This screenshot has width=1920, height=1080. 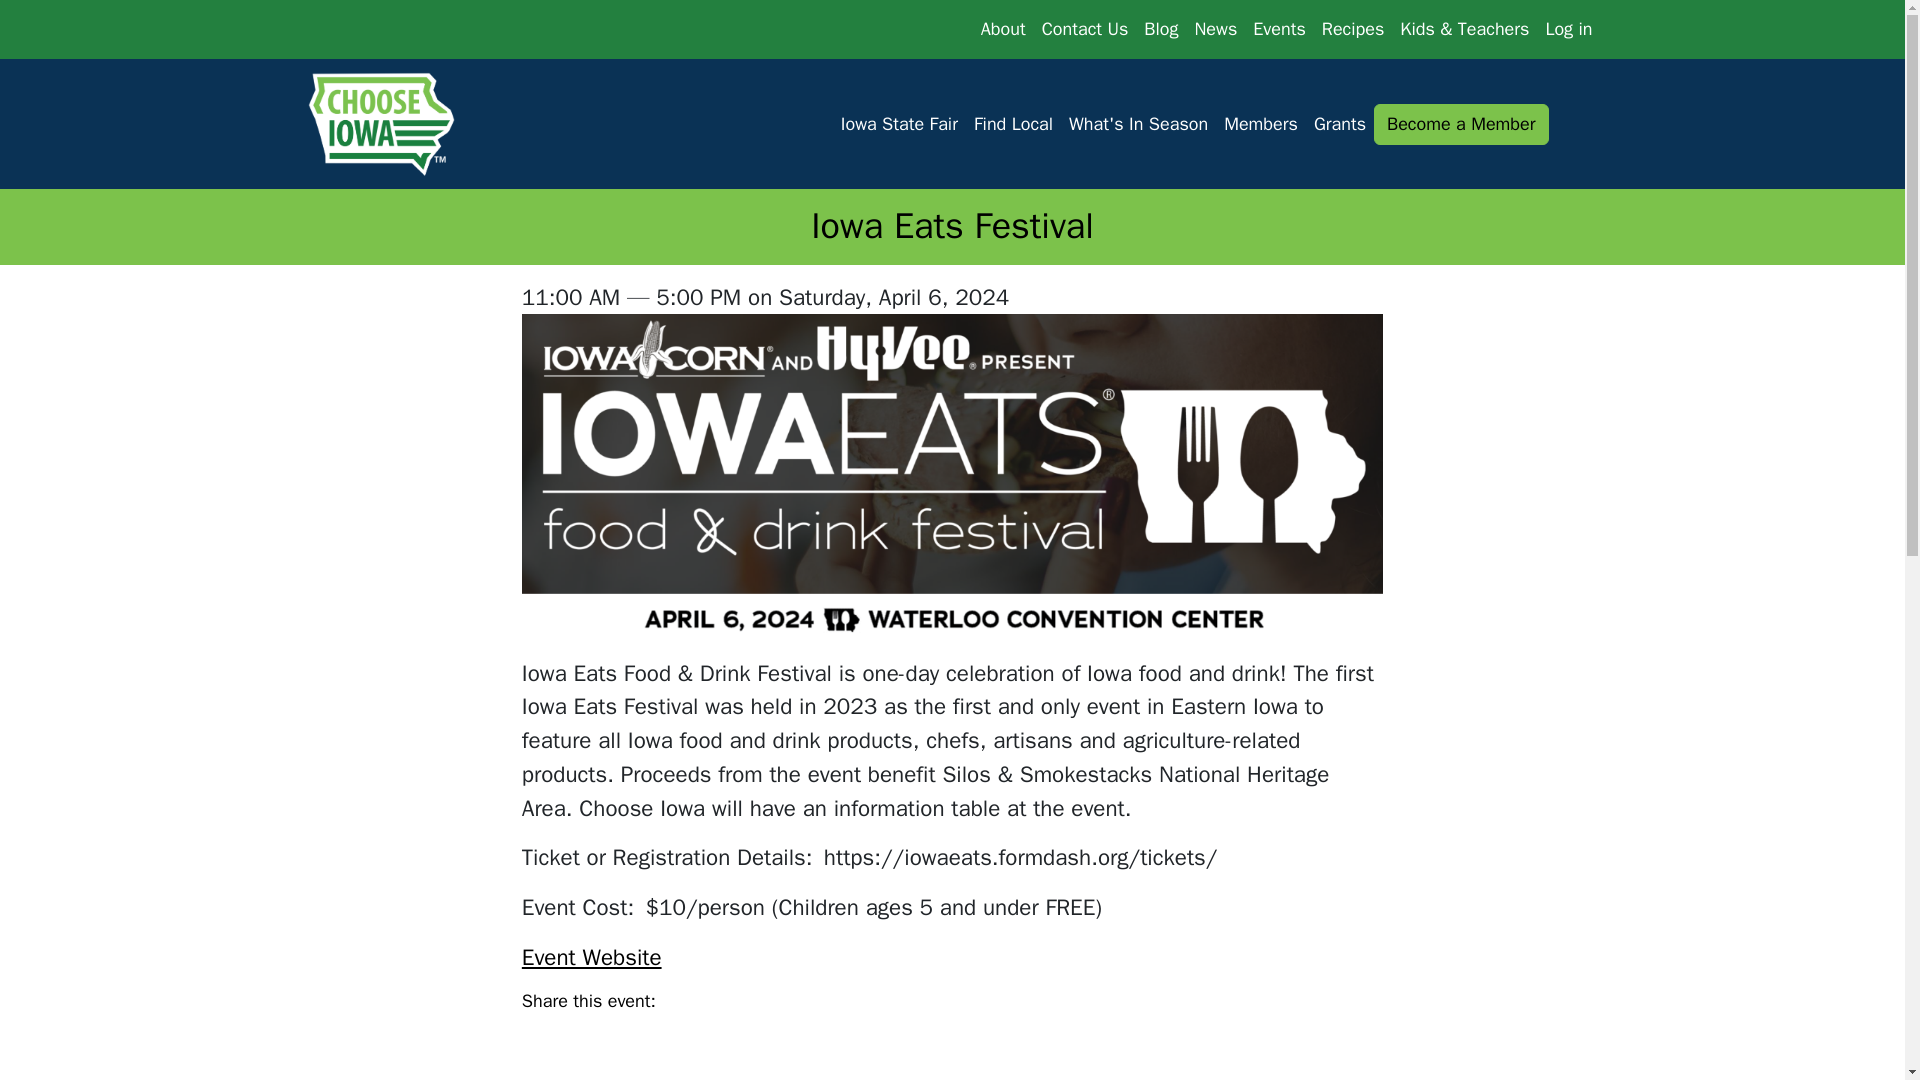 What do you see at coordinates (1573, 124) in the screenshot?
I see `Search` at bounding box center [1573, 124].